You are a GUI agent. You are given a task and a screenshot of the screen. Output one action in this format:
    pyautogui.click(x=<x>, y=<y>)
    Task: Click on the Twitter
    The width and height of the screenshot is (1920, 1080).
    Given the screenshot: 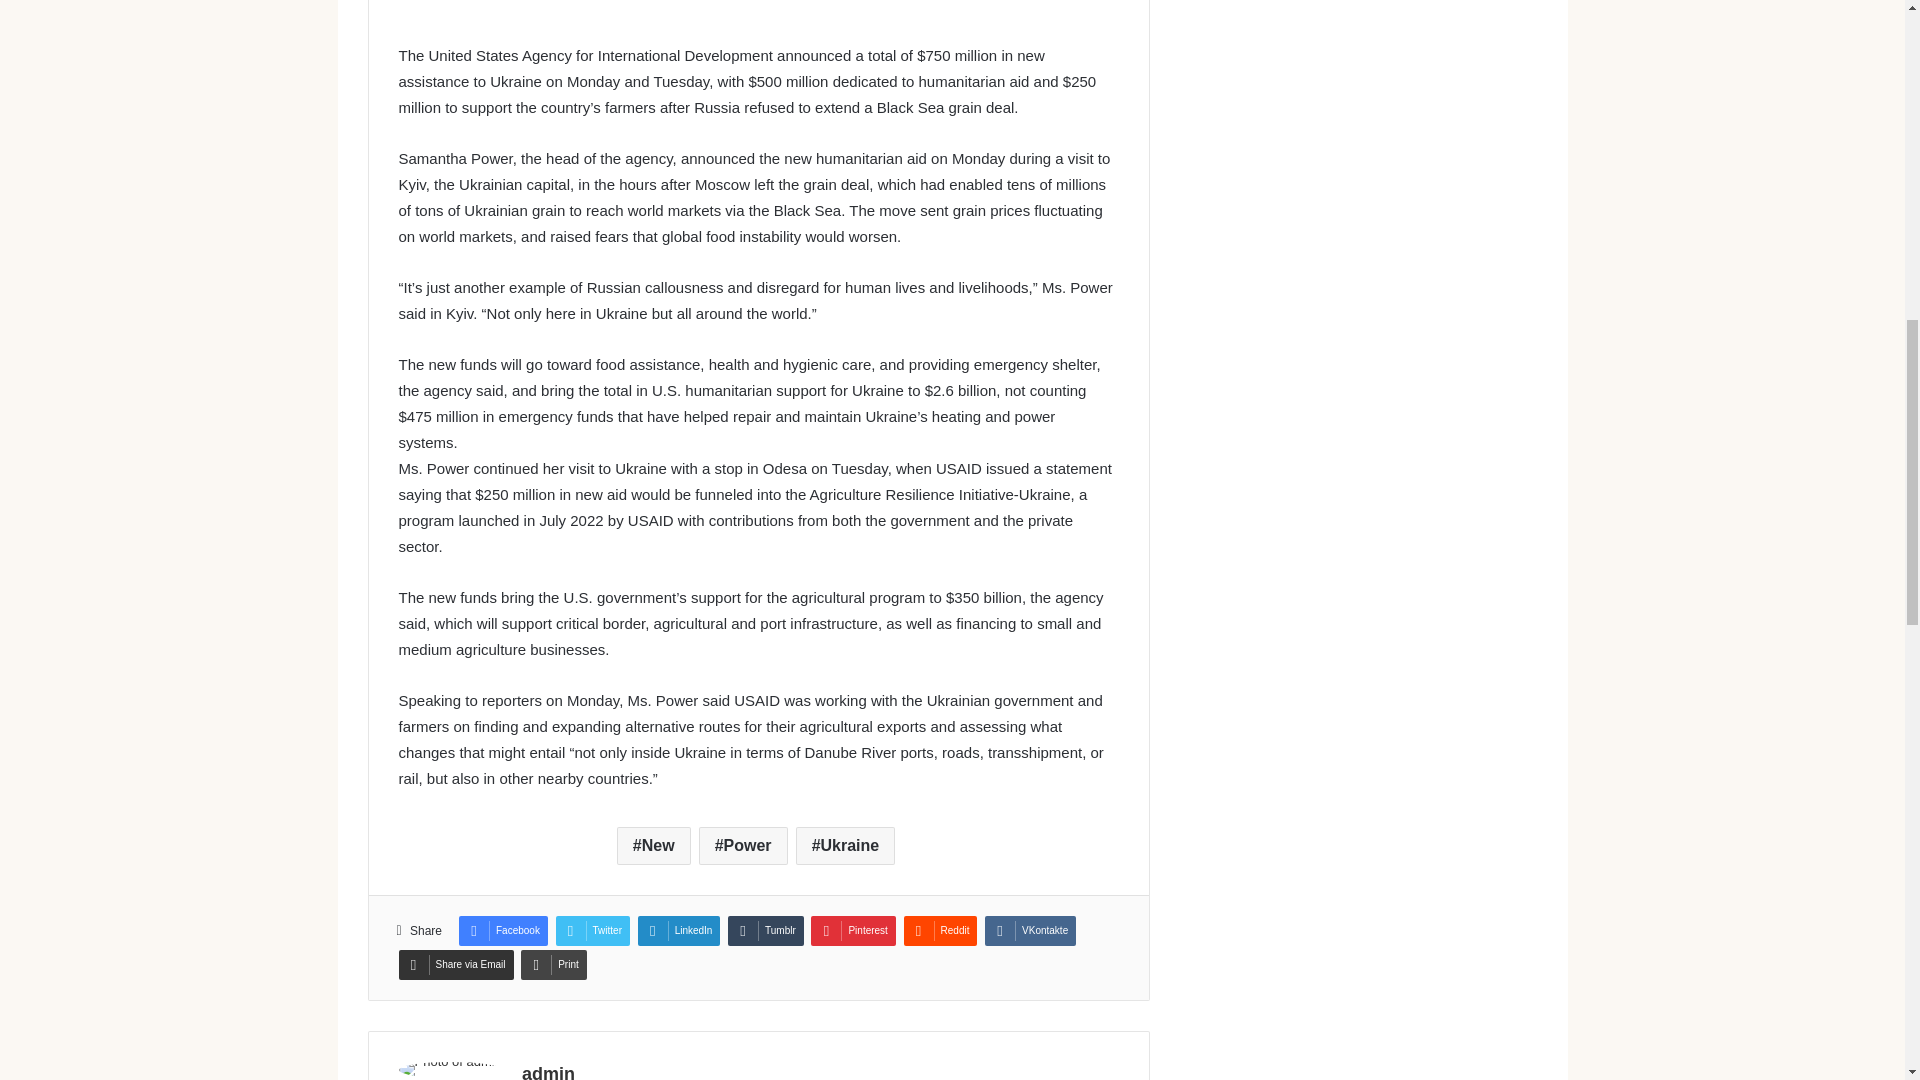 What is the action you would take?
    pyautogui.click(x=592, y=930)
    